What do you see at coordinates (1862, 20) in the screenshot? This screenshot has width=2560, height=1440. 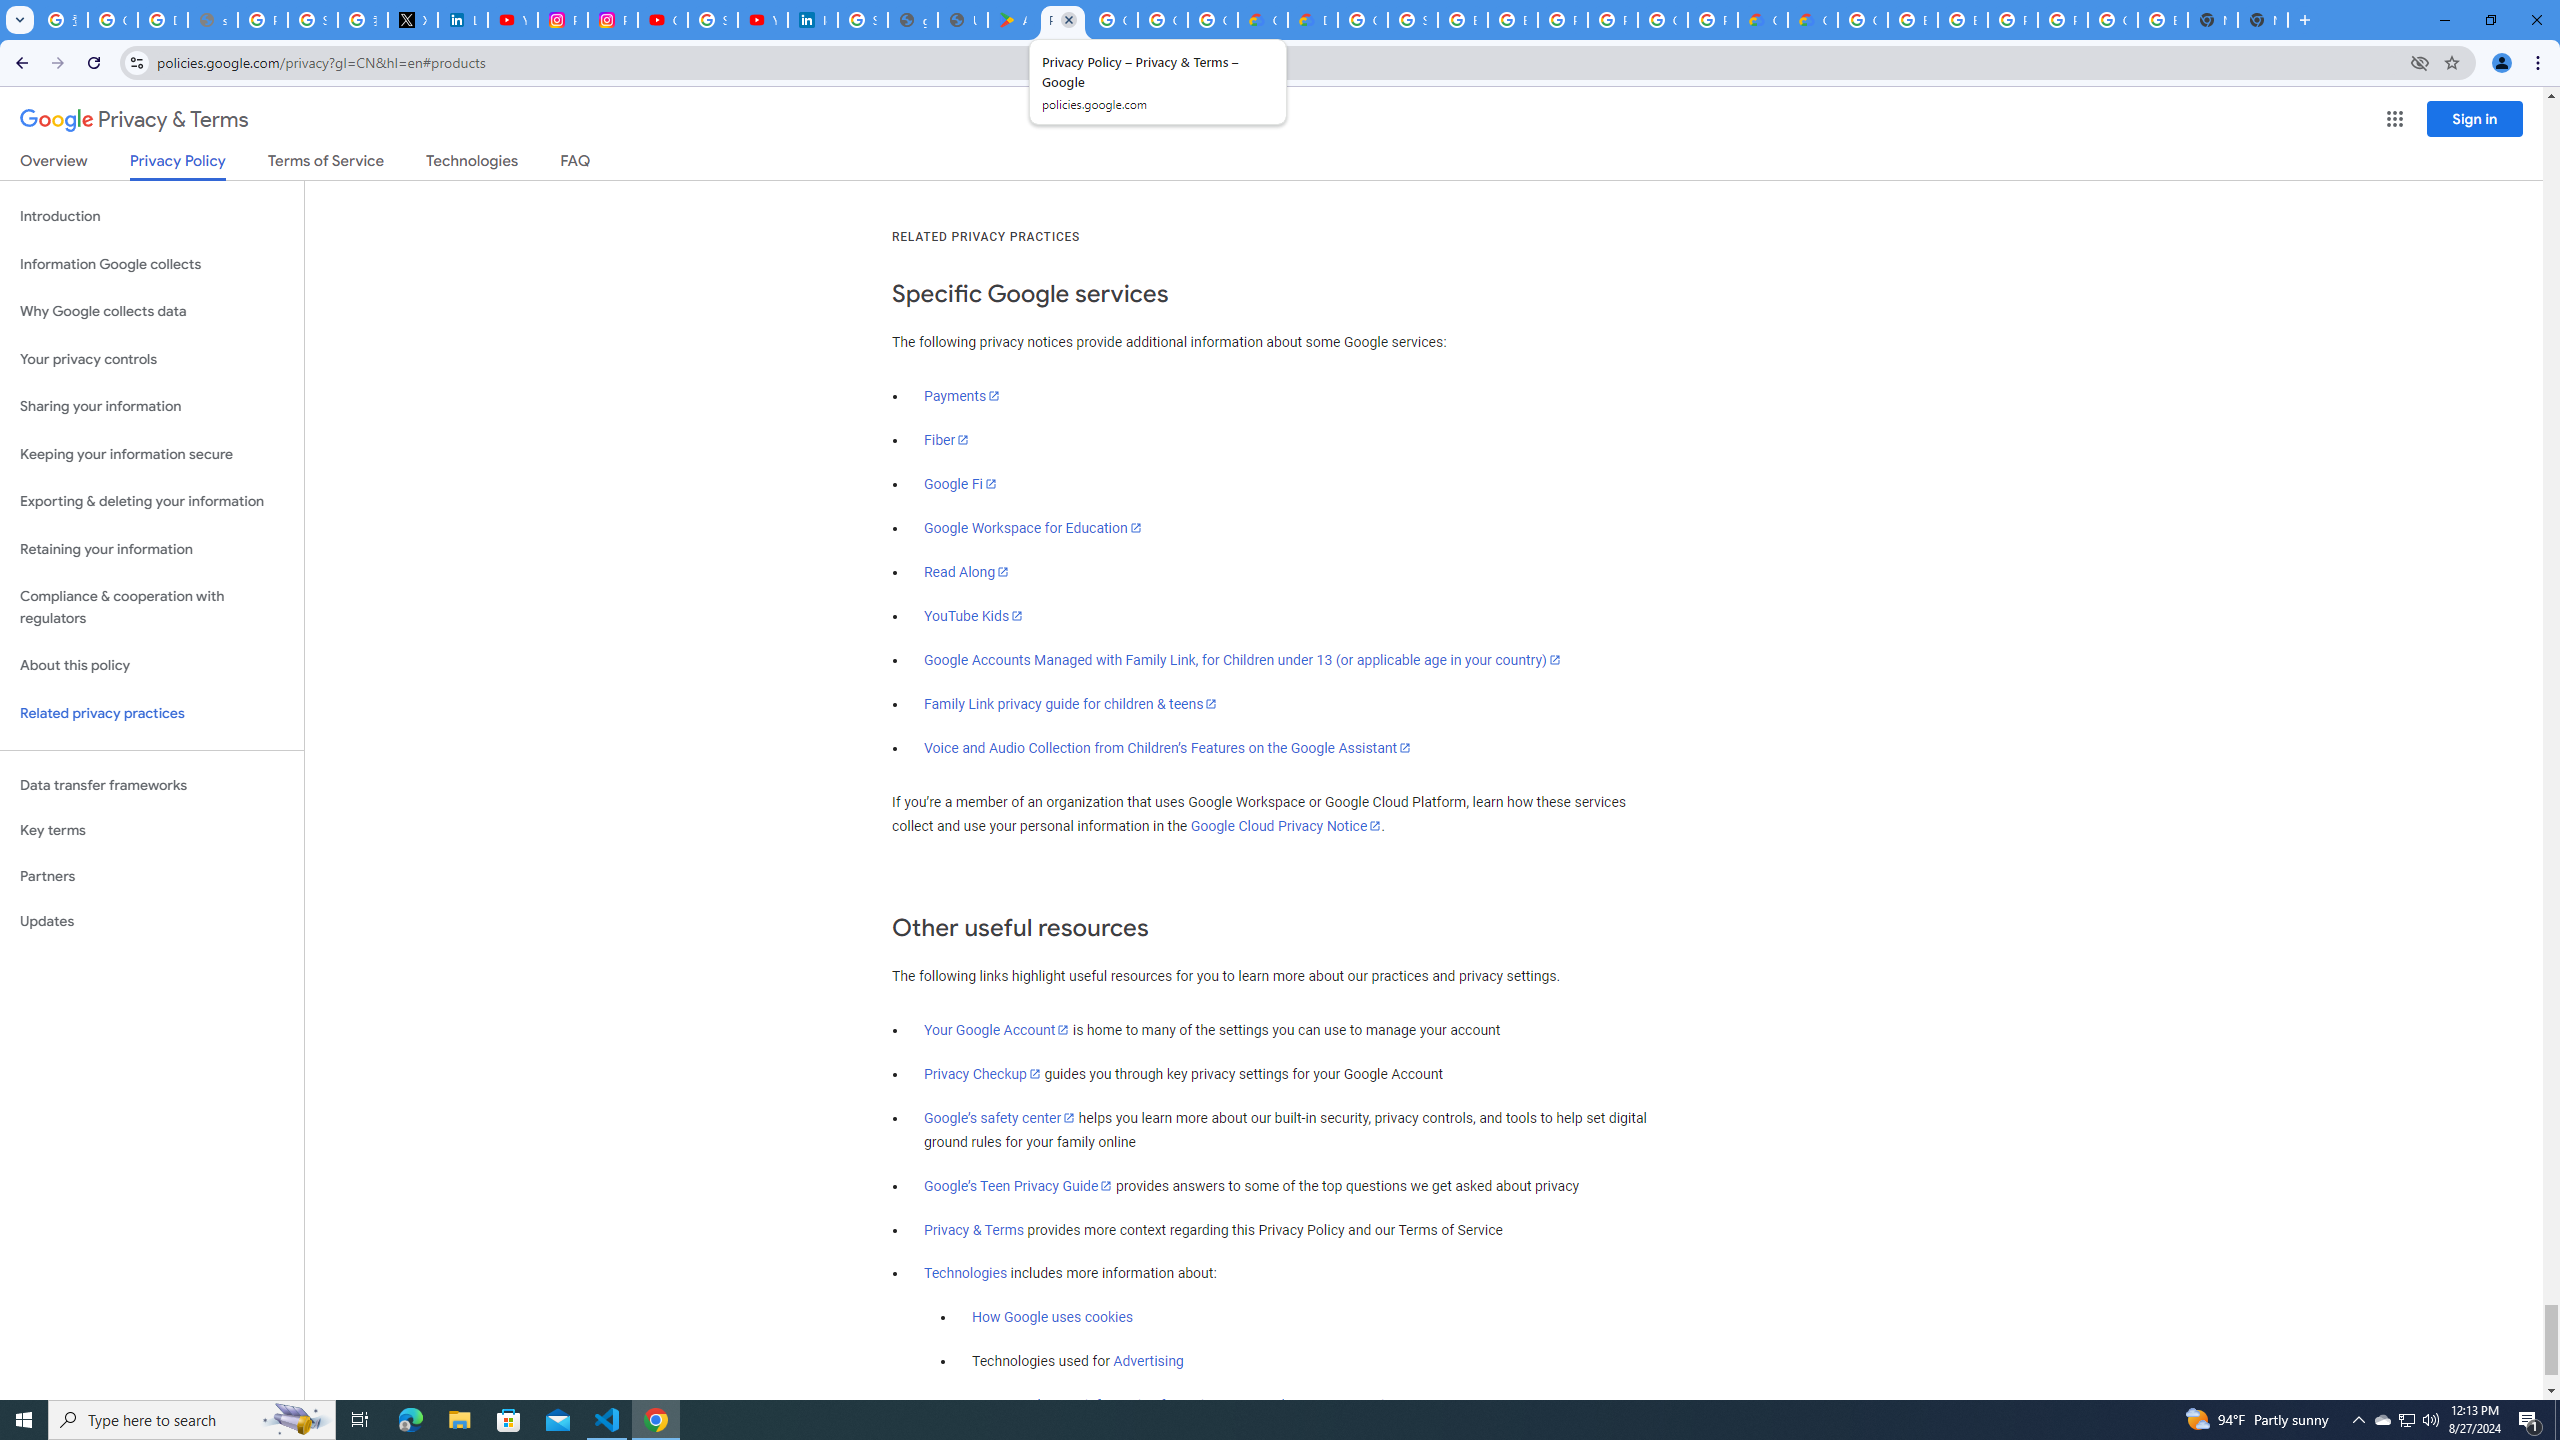 I see `Google Cloud Platform` at bounding box center [1862, 20].